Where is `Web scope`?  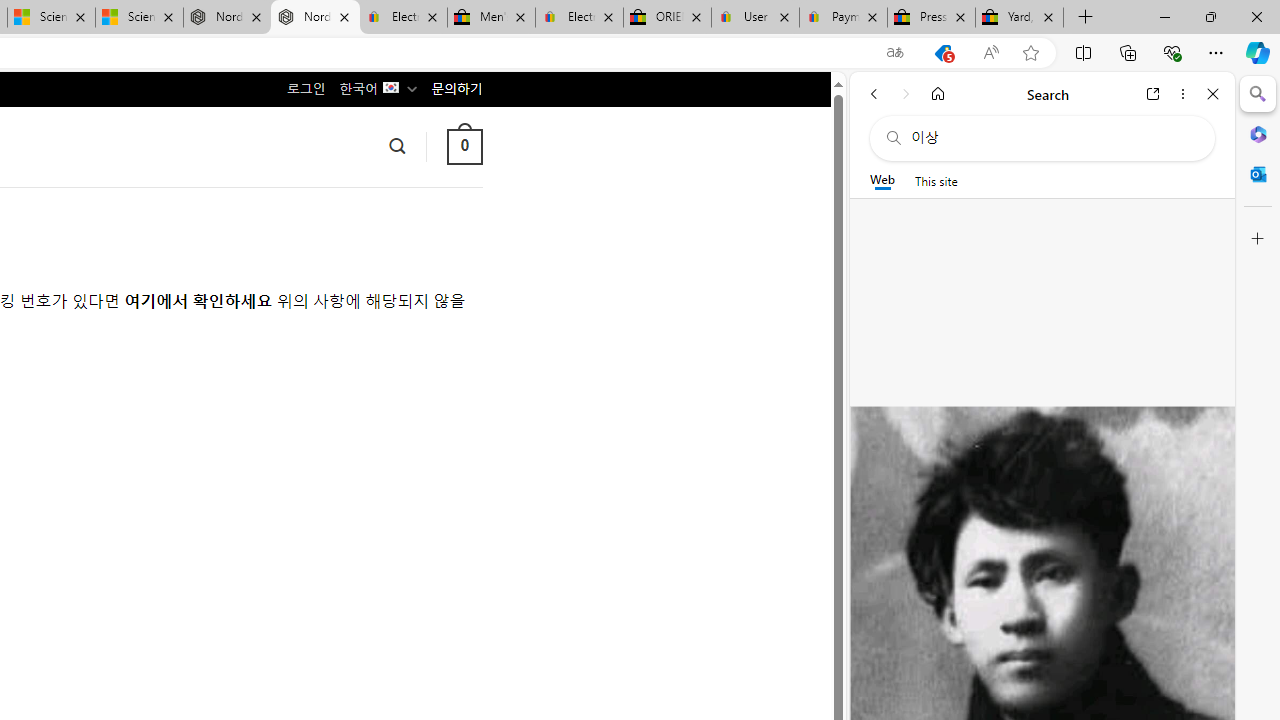 Web scope is located at coordinates (882, 180).